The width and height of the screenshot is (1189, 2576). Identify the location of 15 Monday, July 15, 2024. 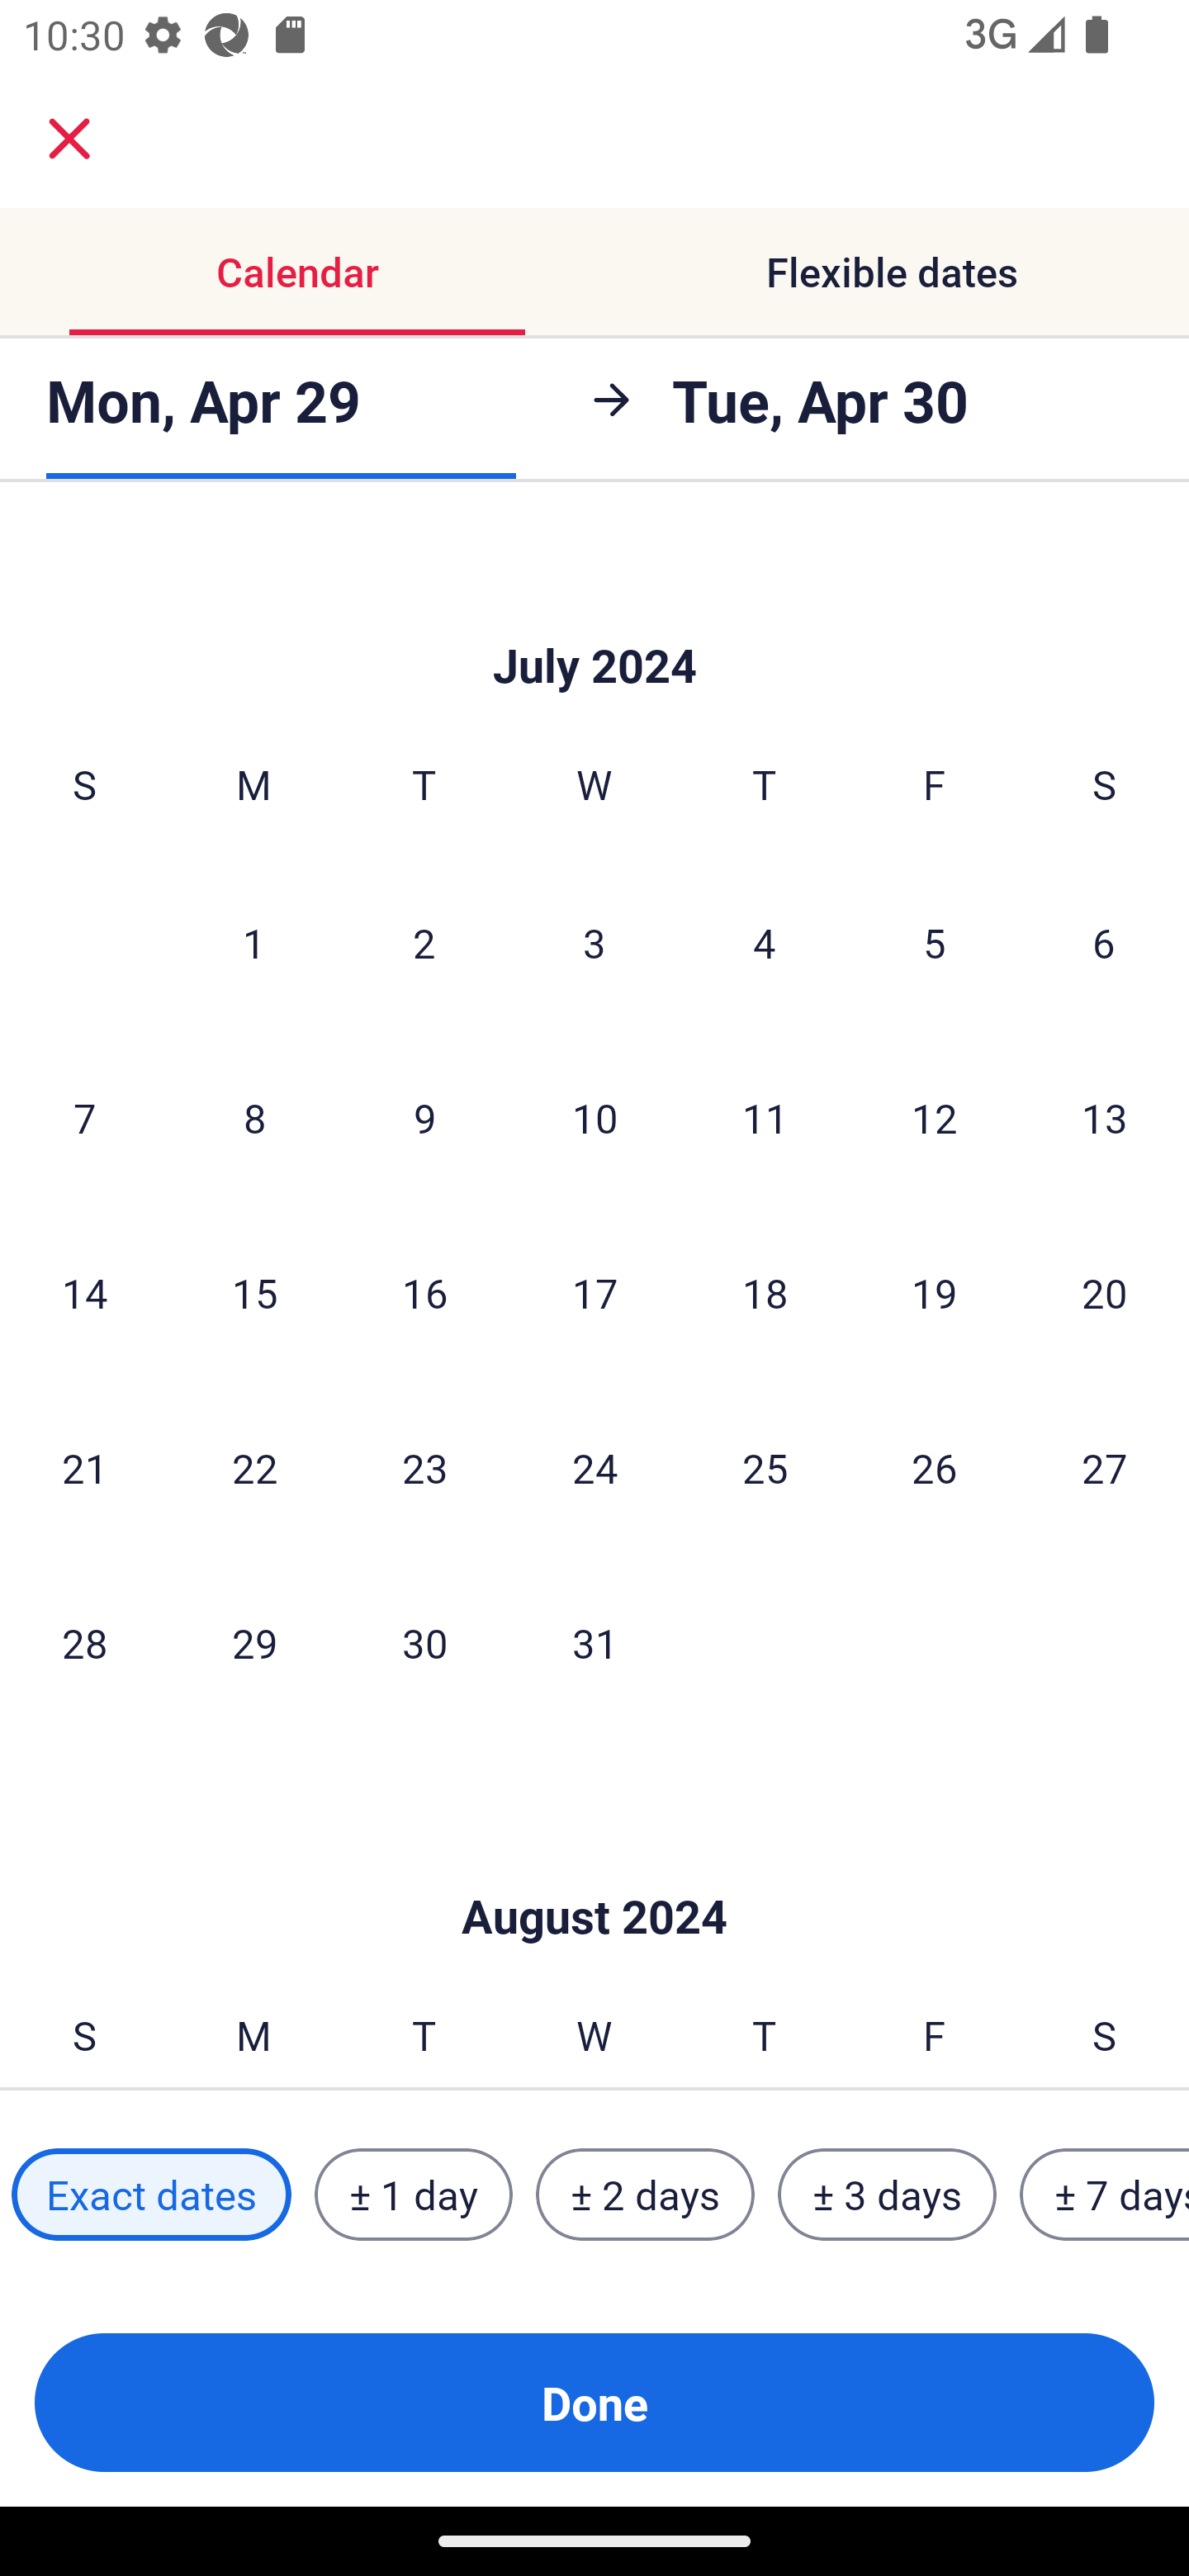
(254, 1293).